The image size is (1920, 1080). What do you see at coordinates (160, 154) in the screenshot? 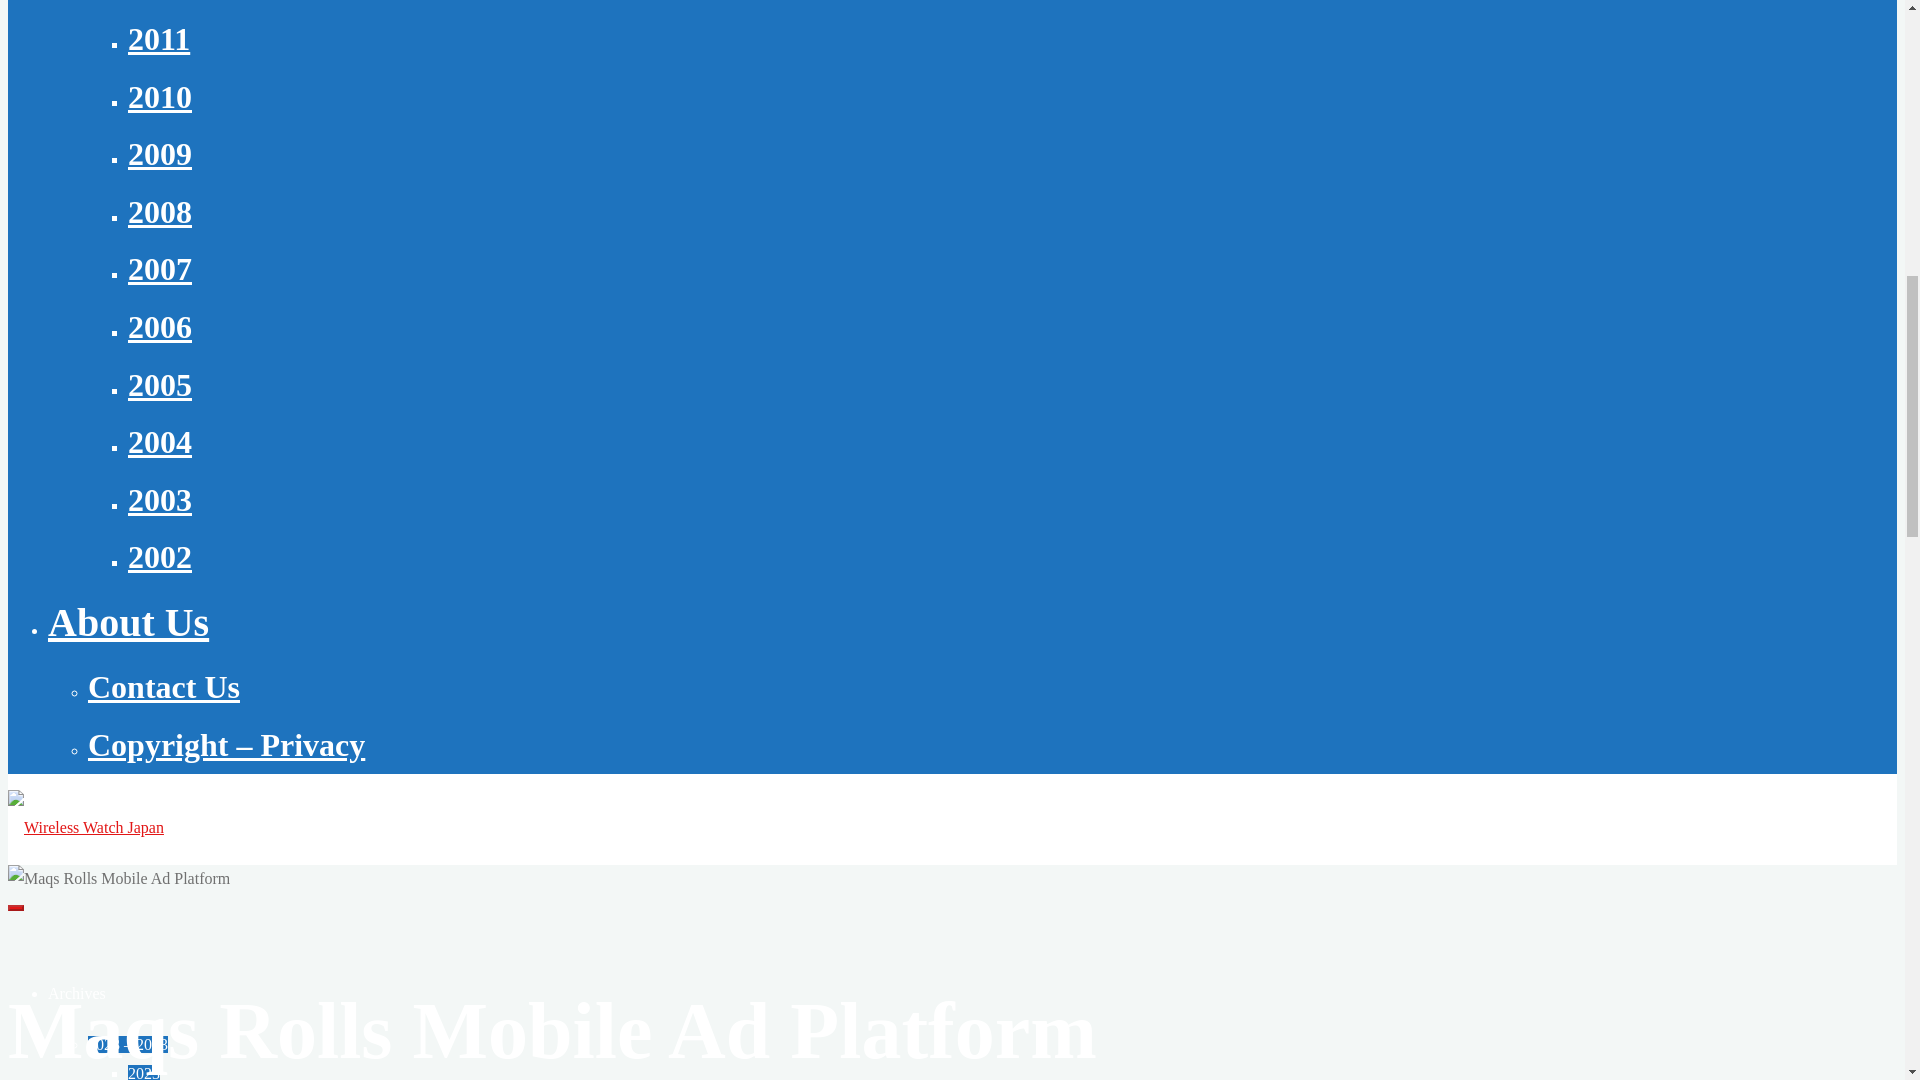
I see `2009` at bounding box center [160, 154].